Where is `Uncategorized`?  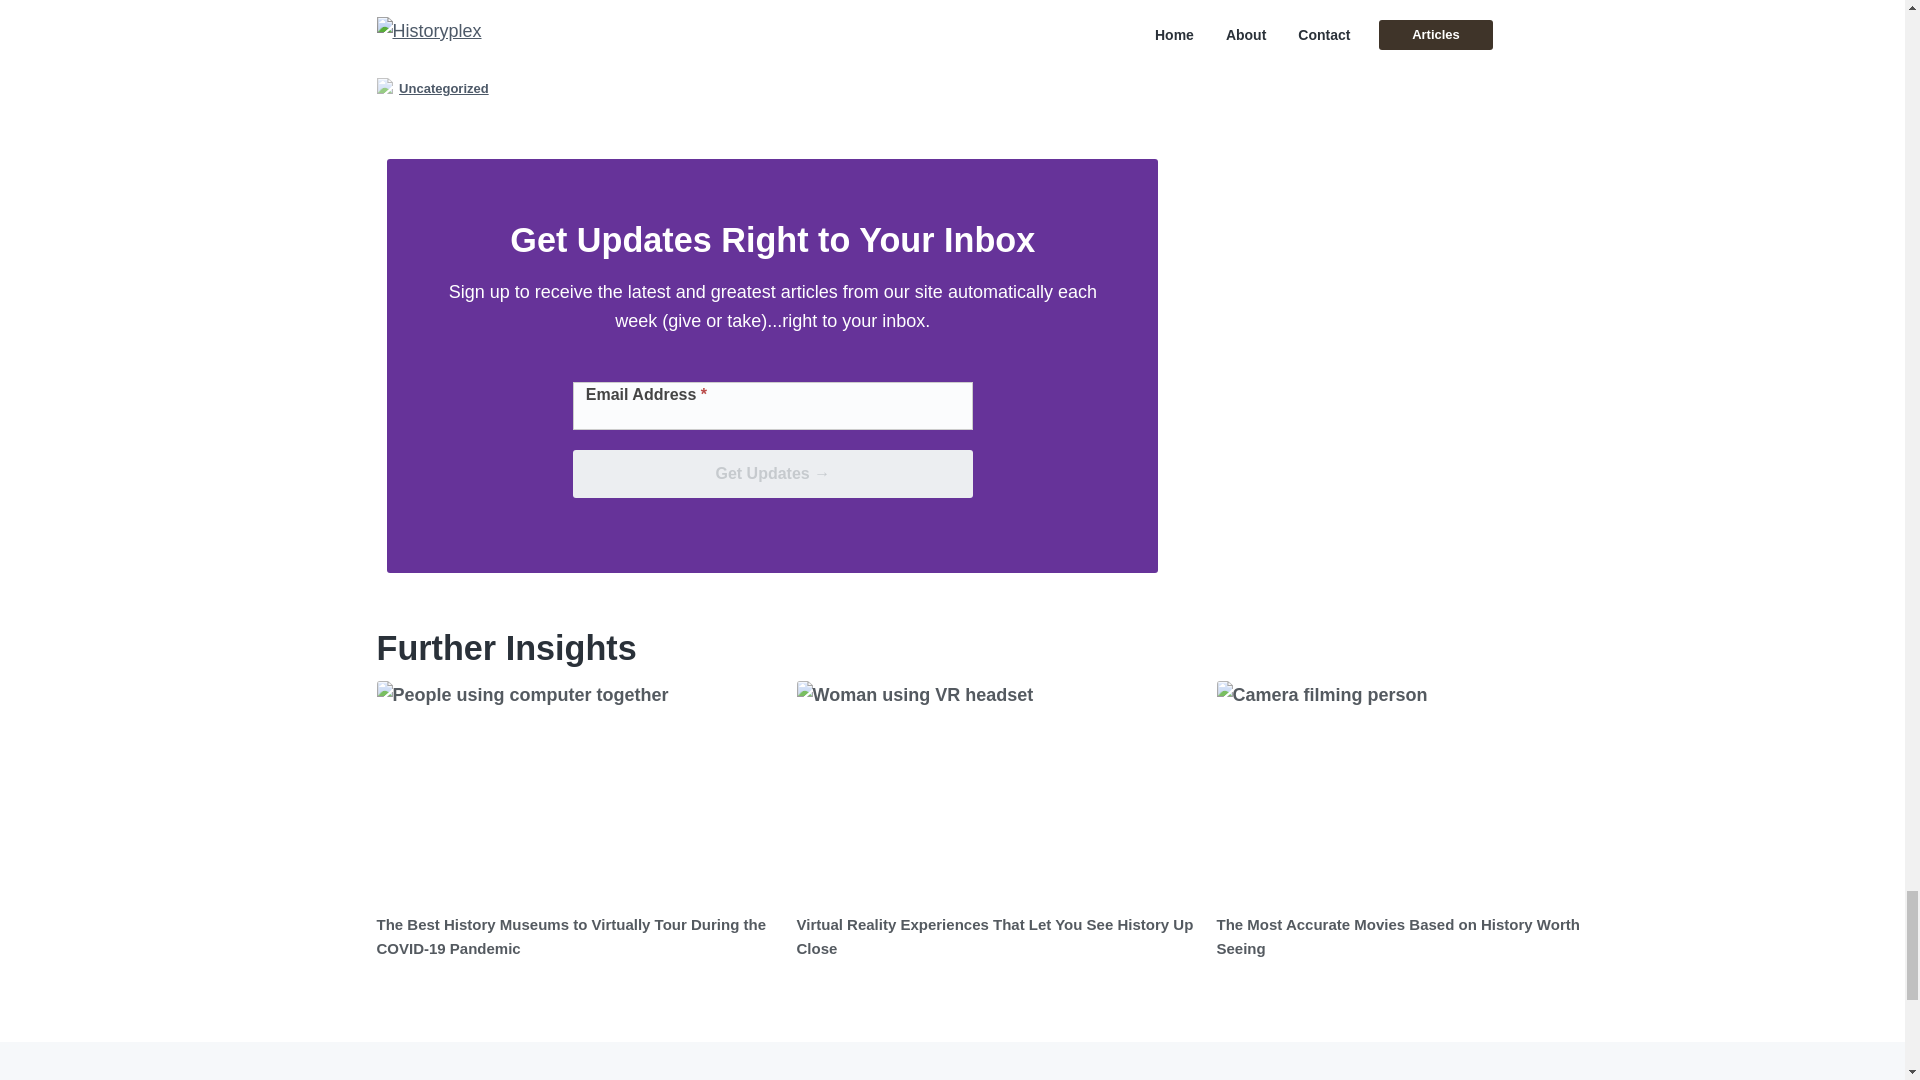
Uncategorized is located at coordinates (444, 88).